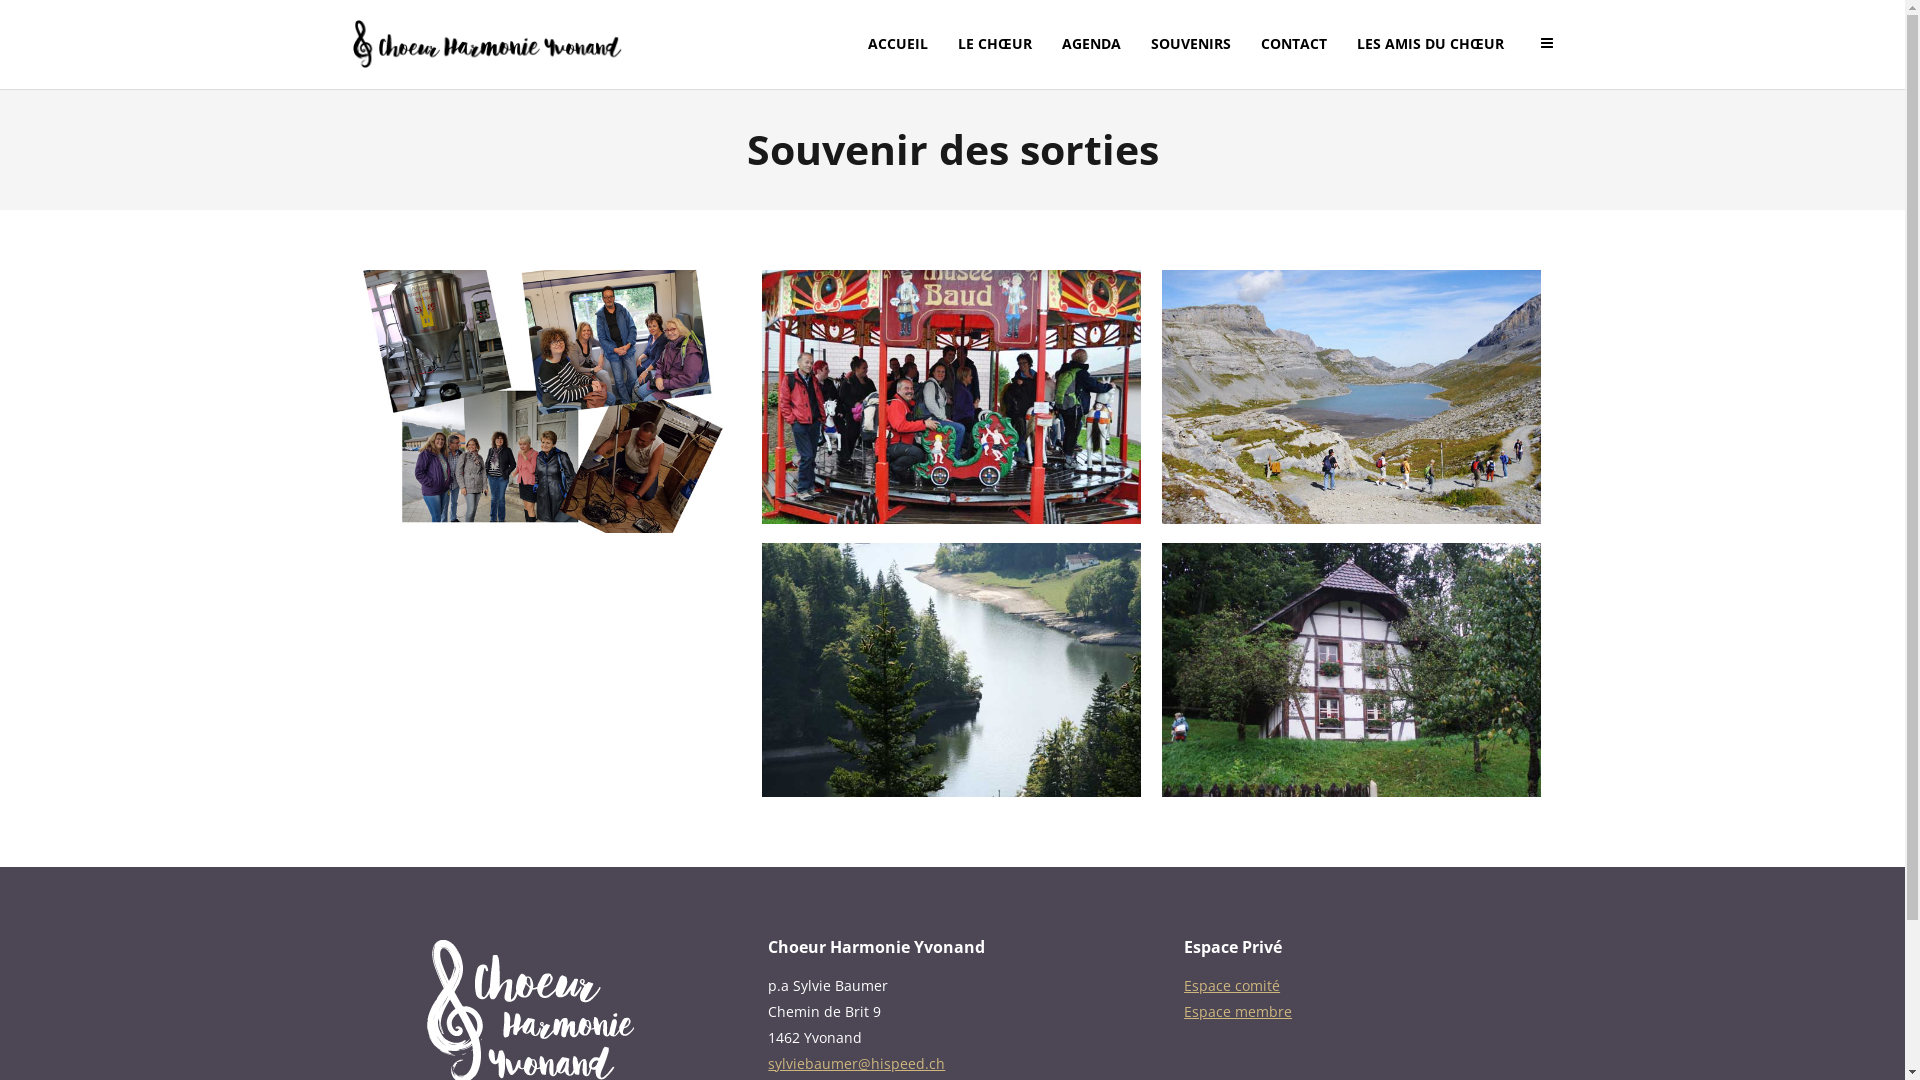  I want to click on 2009 Le saut du Doubs, so click(952, 670).